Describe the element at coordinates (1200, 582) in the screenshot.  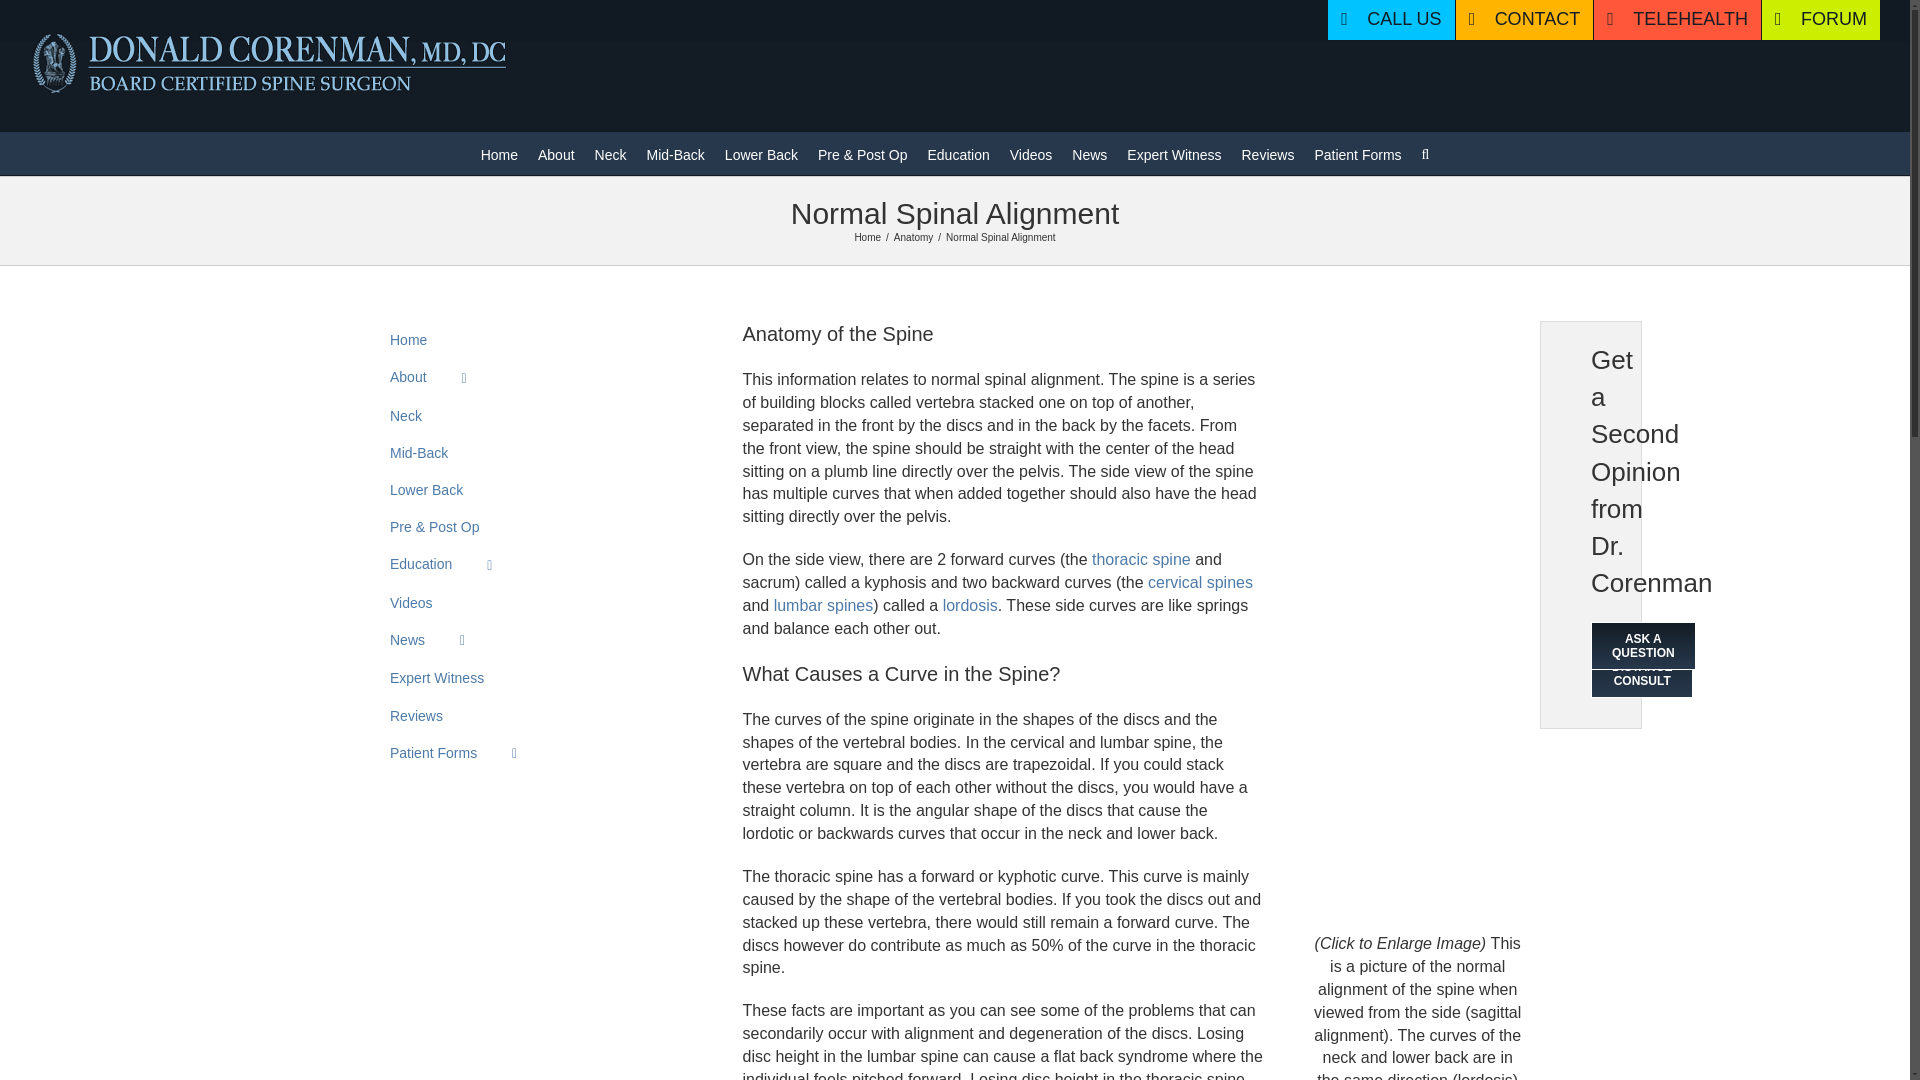
I see `Anatomy of the Cervical Spine` at that location.